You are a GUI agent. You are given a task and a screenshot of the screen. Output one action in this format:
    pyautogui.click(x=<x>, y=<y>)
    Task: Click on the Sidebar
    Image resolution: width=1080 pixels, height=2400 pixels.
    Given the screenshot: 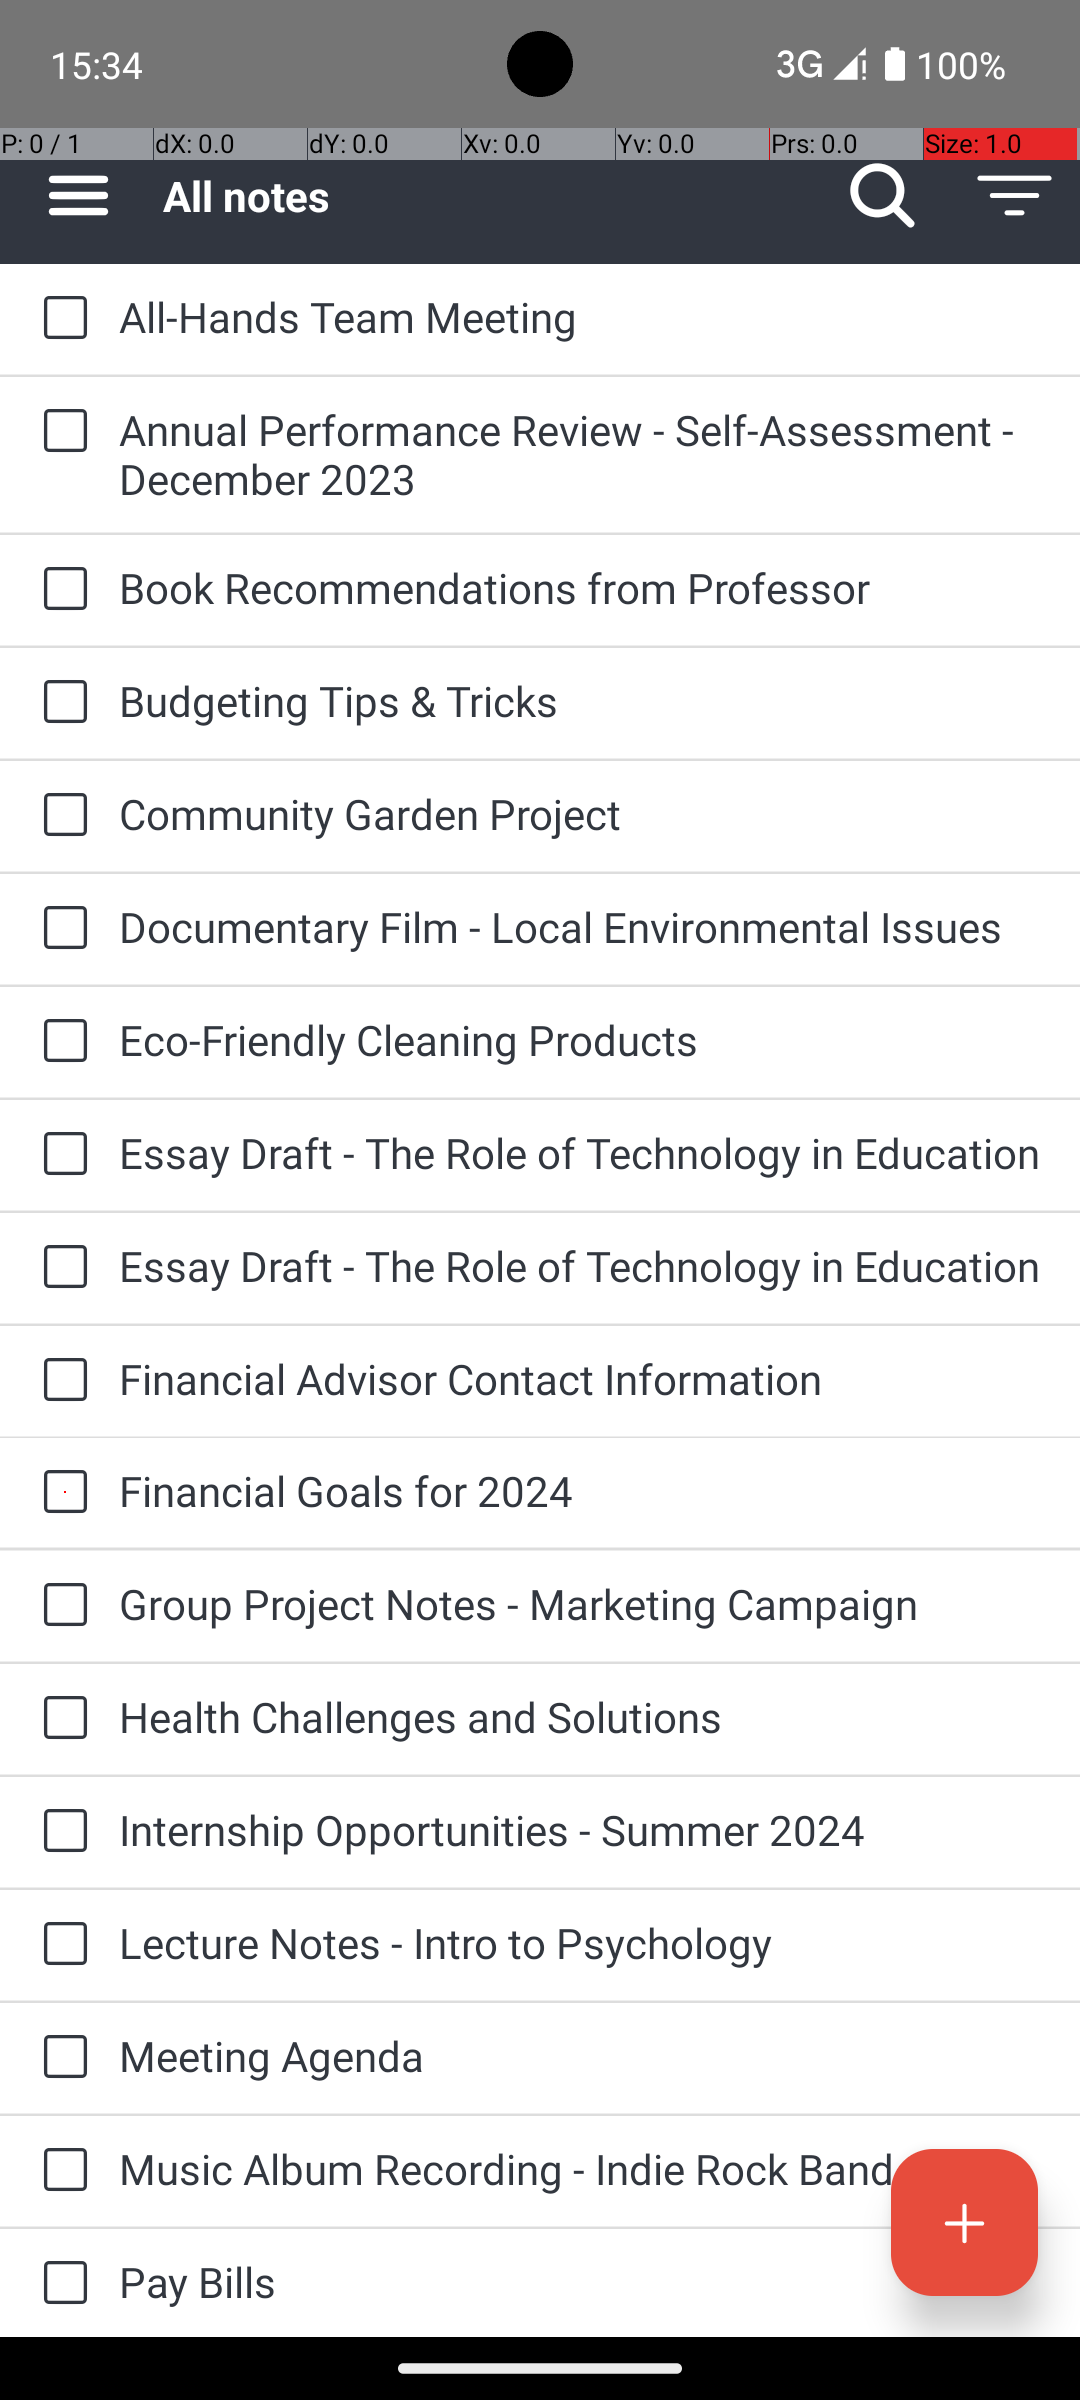 What is the action you would take?
    pyautogui.click(x=68, y=196)
    